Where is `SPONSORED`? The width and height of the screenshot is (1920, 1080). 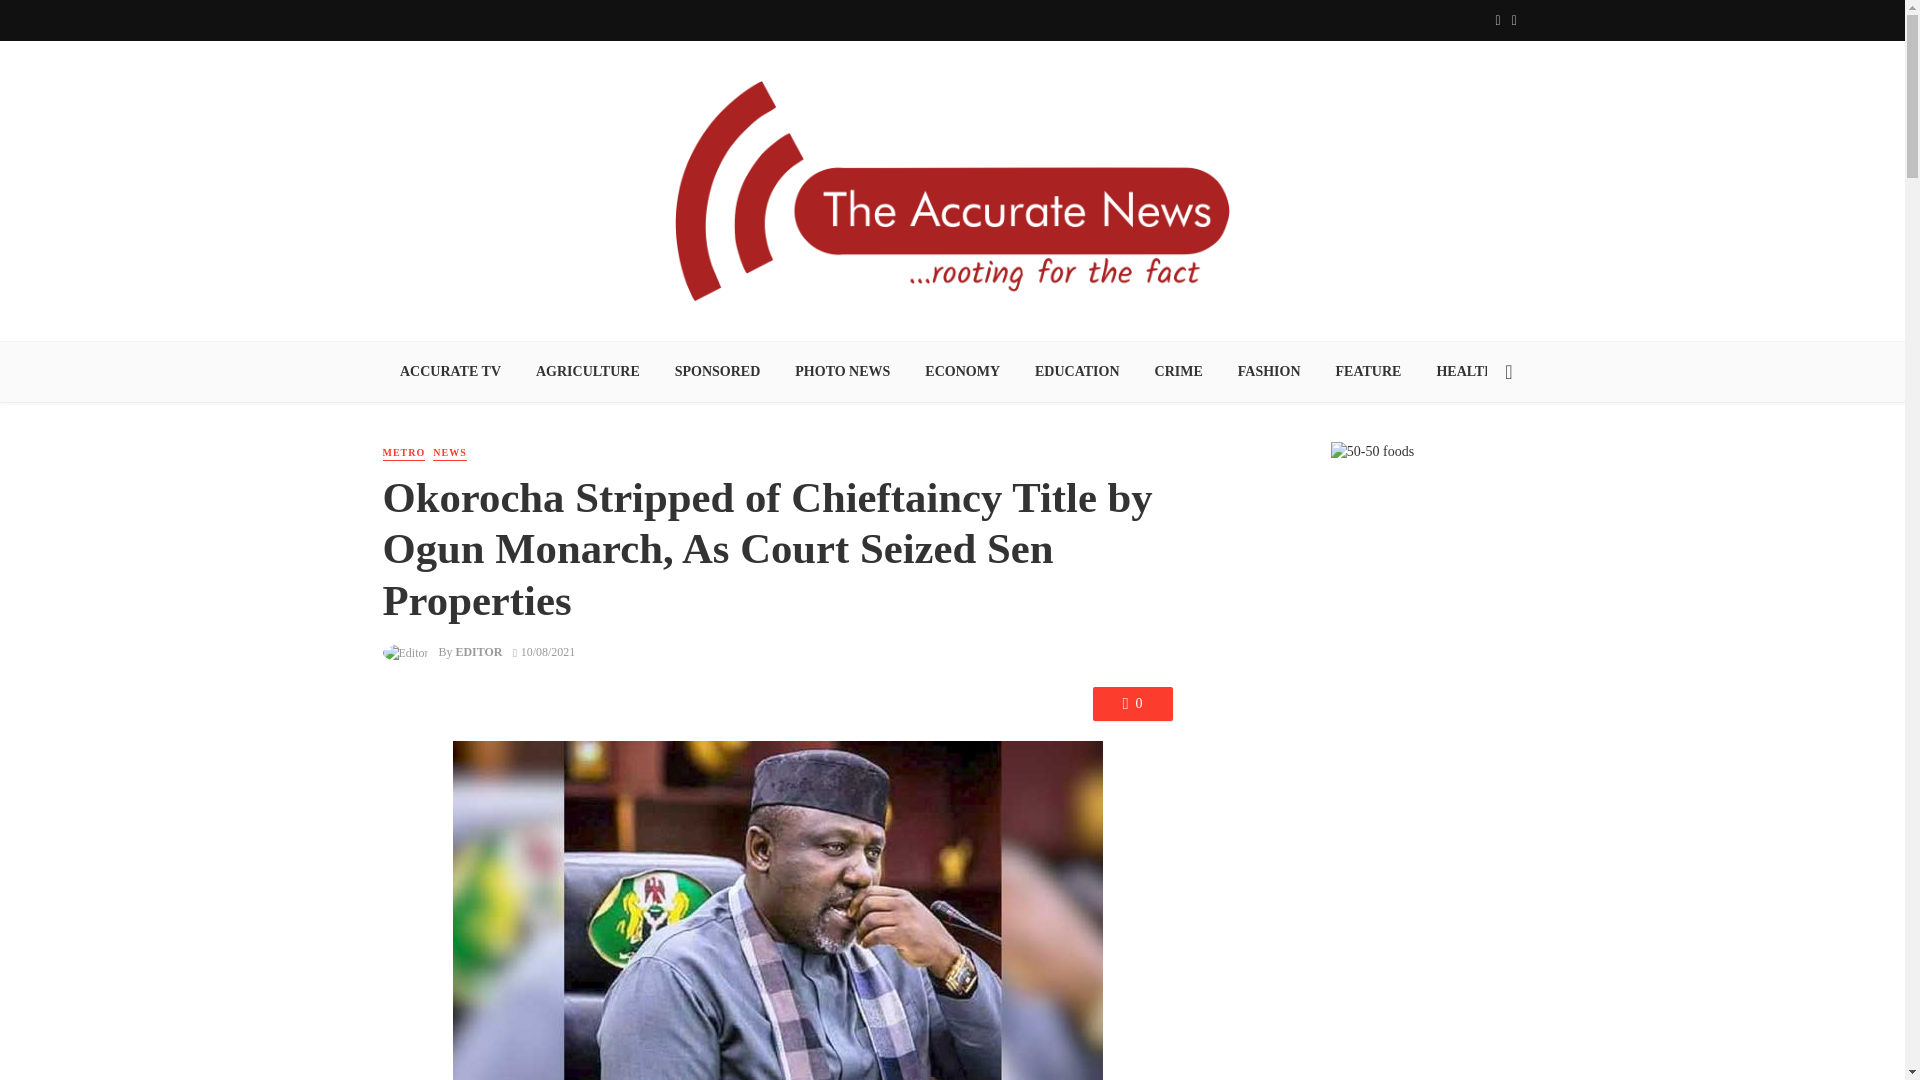 SPONSORED is located at coordinates (716, 372).